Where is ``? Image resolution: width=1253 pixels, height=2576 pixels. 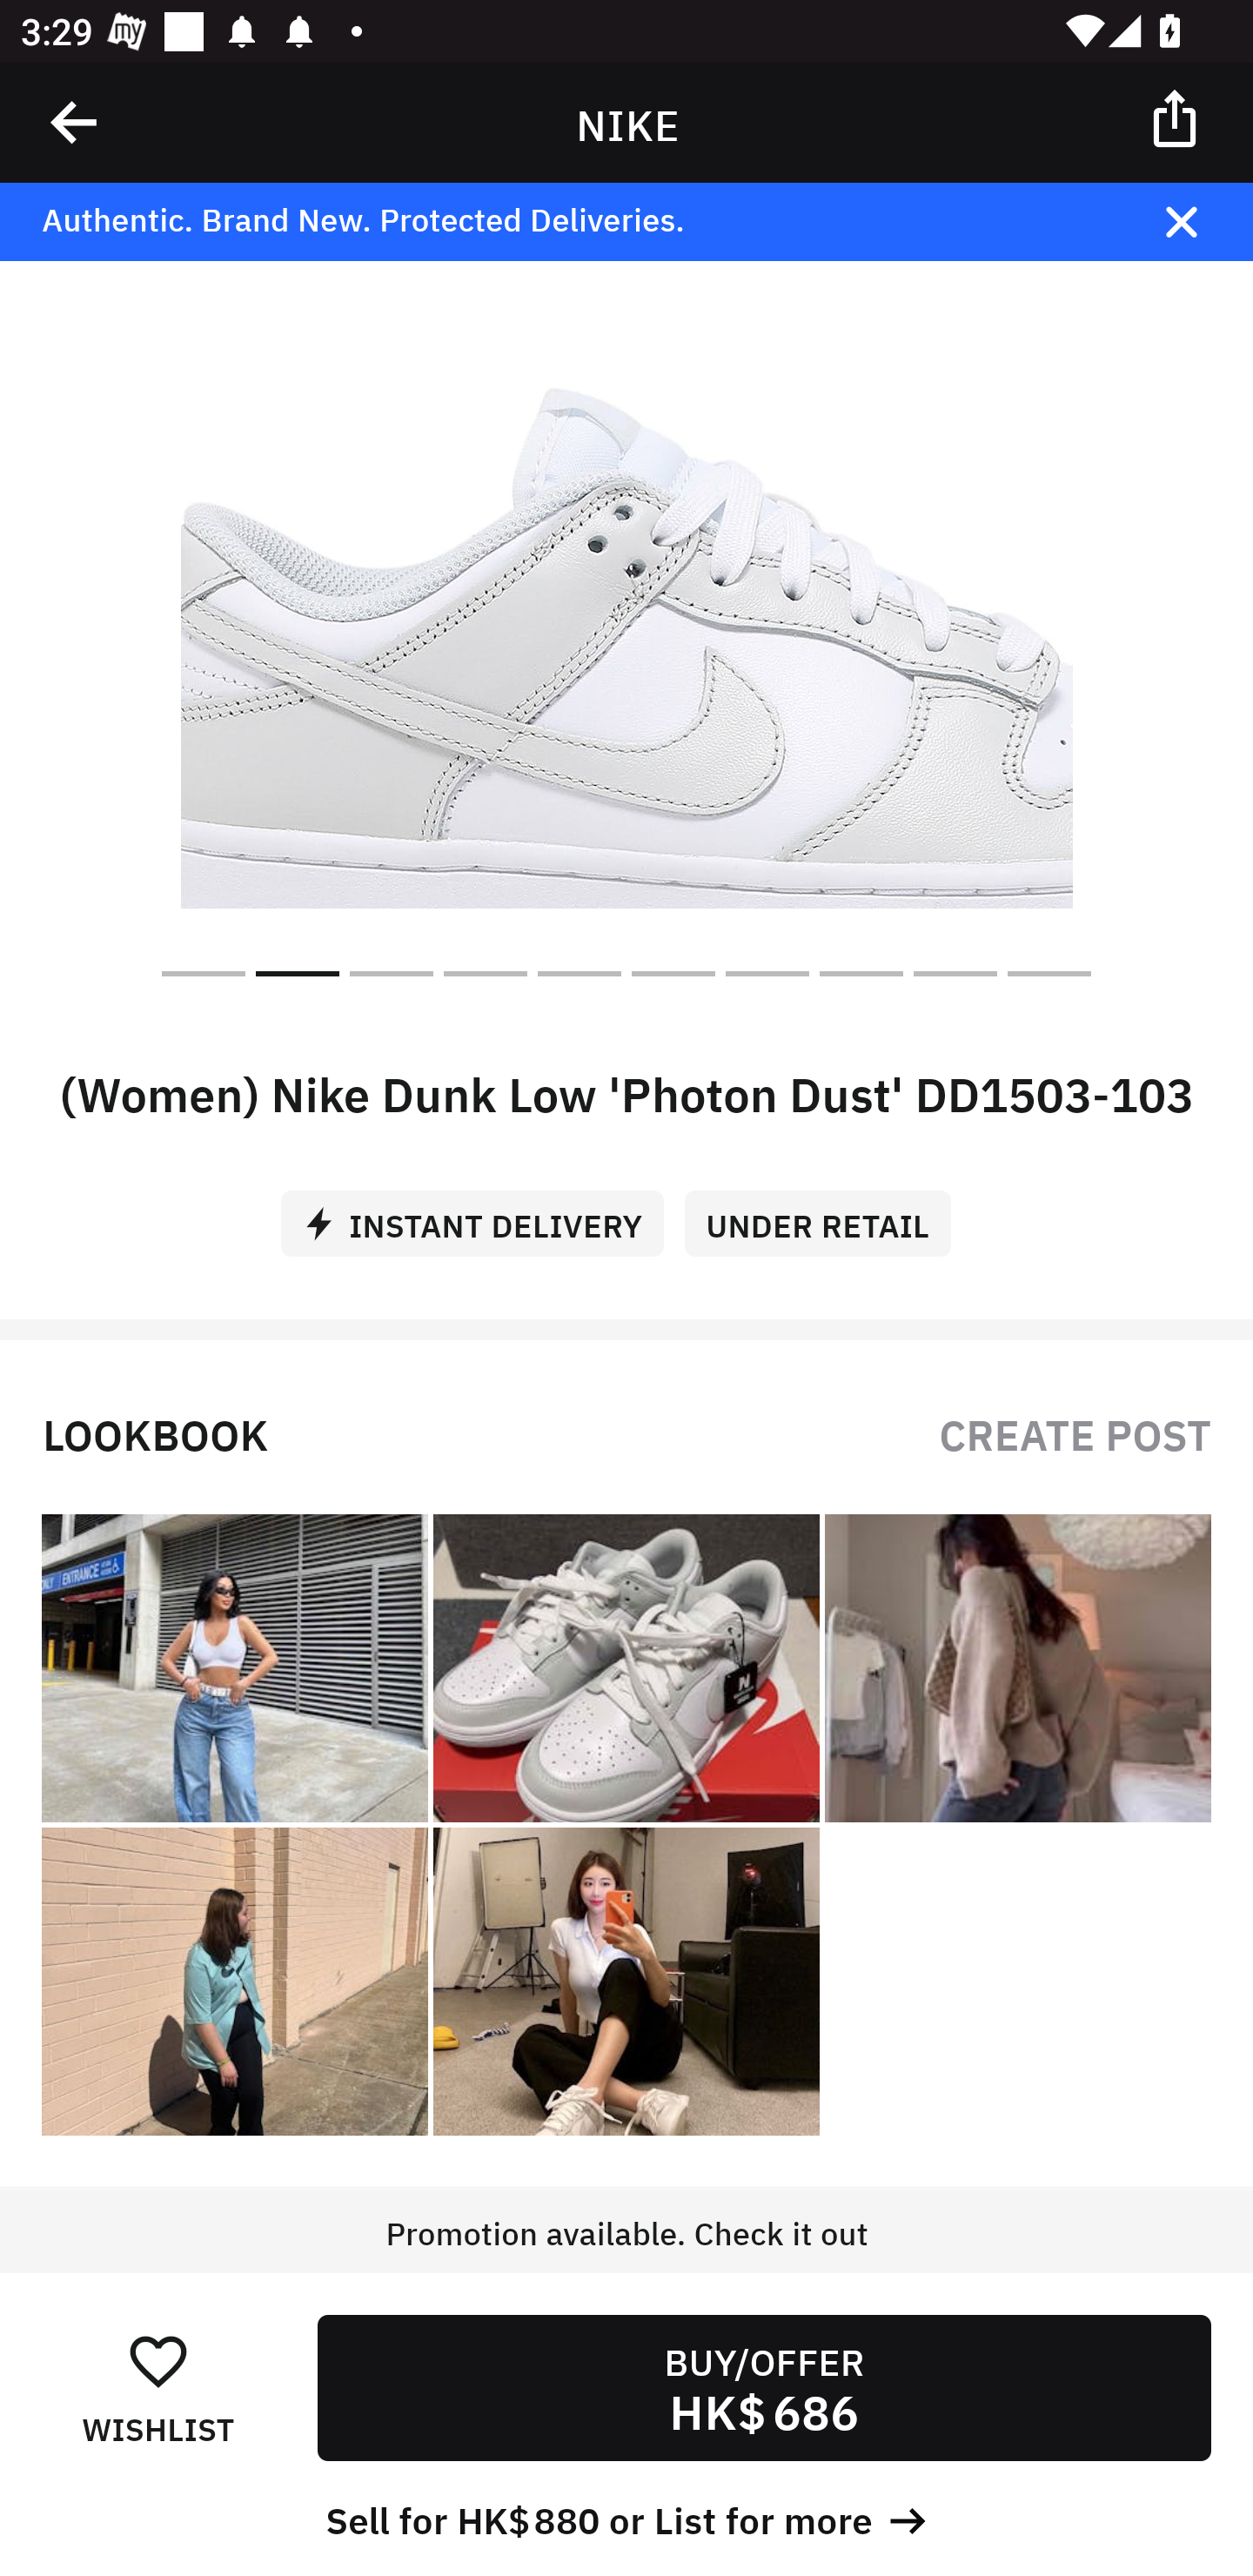
 is located at coordinates (1203, 221).